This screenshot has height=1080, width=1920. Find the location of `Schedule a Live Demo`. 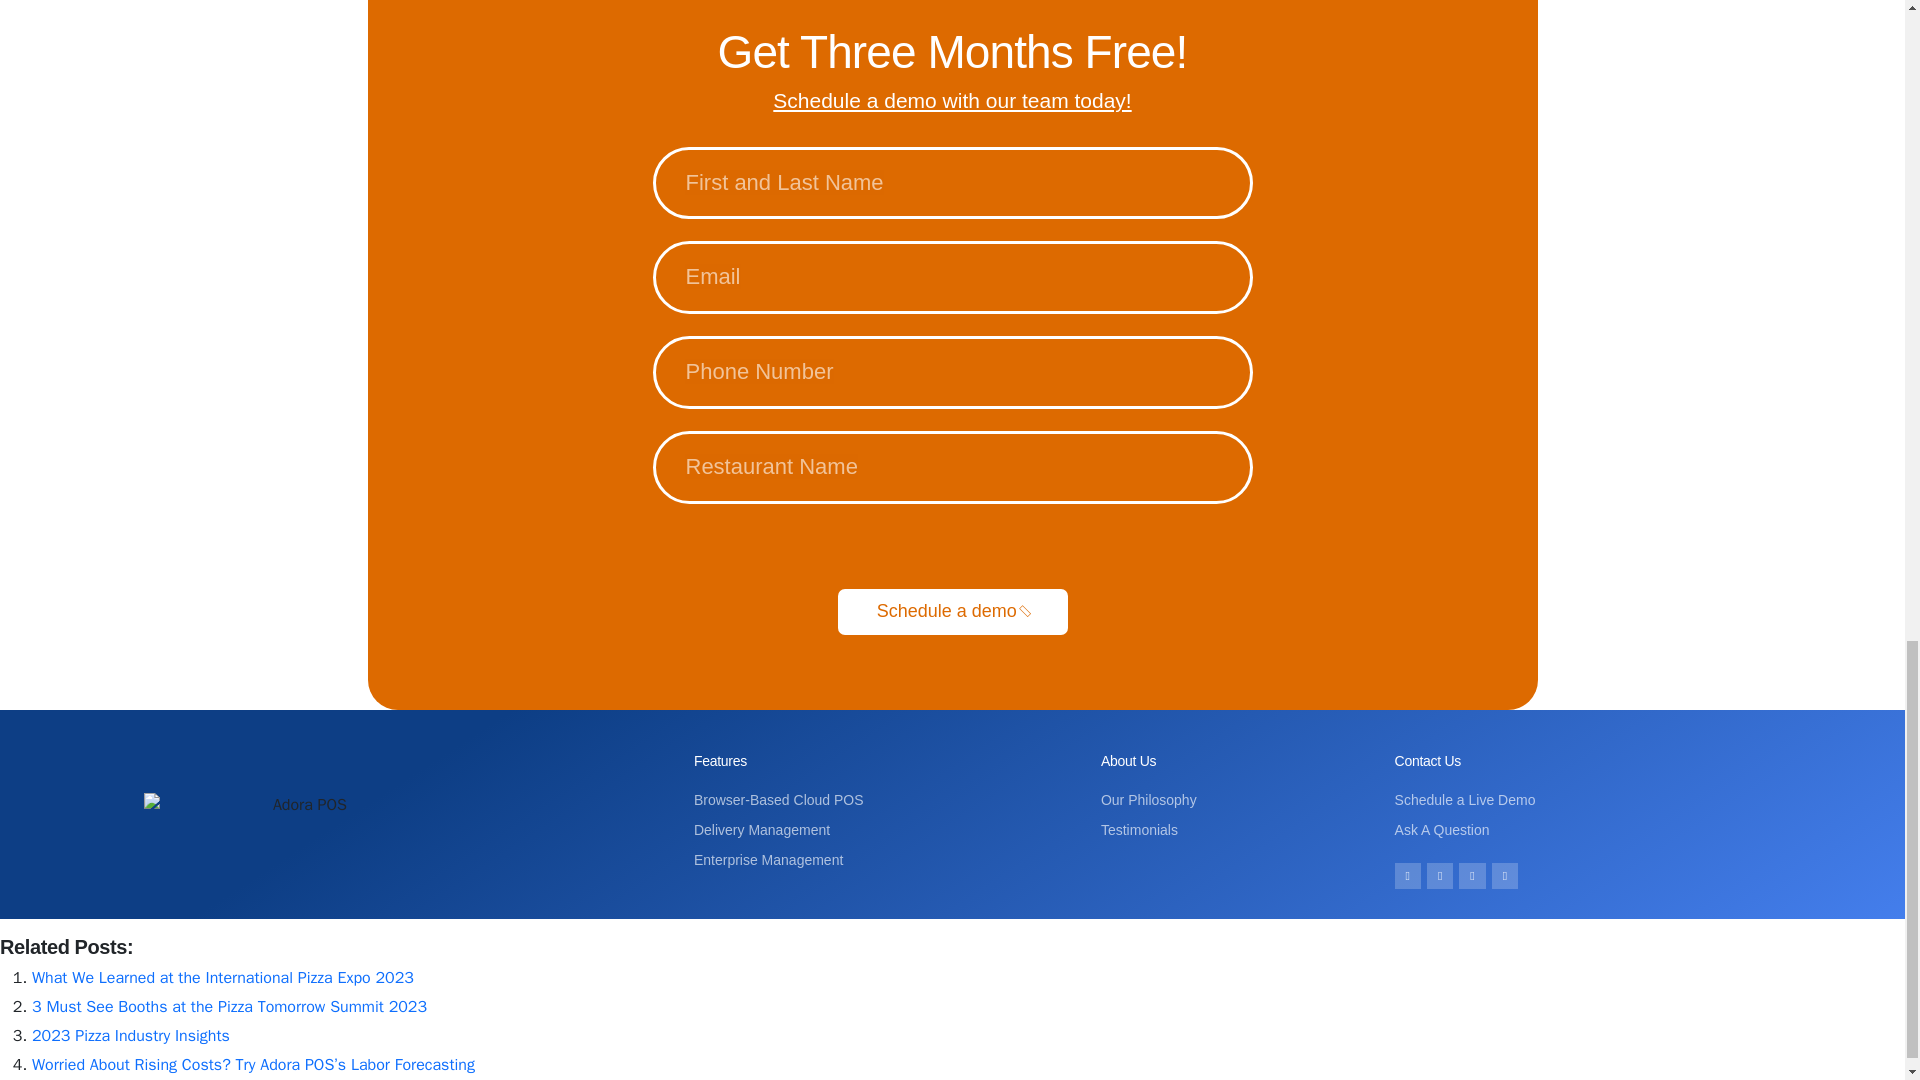

Schedule a Live Demo is located at coordinates (1580, 800).